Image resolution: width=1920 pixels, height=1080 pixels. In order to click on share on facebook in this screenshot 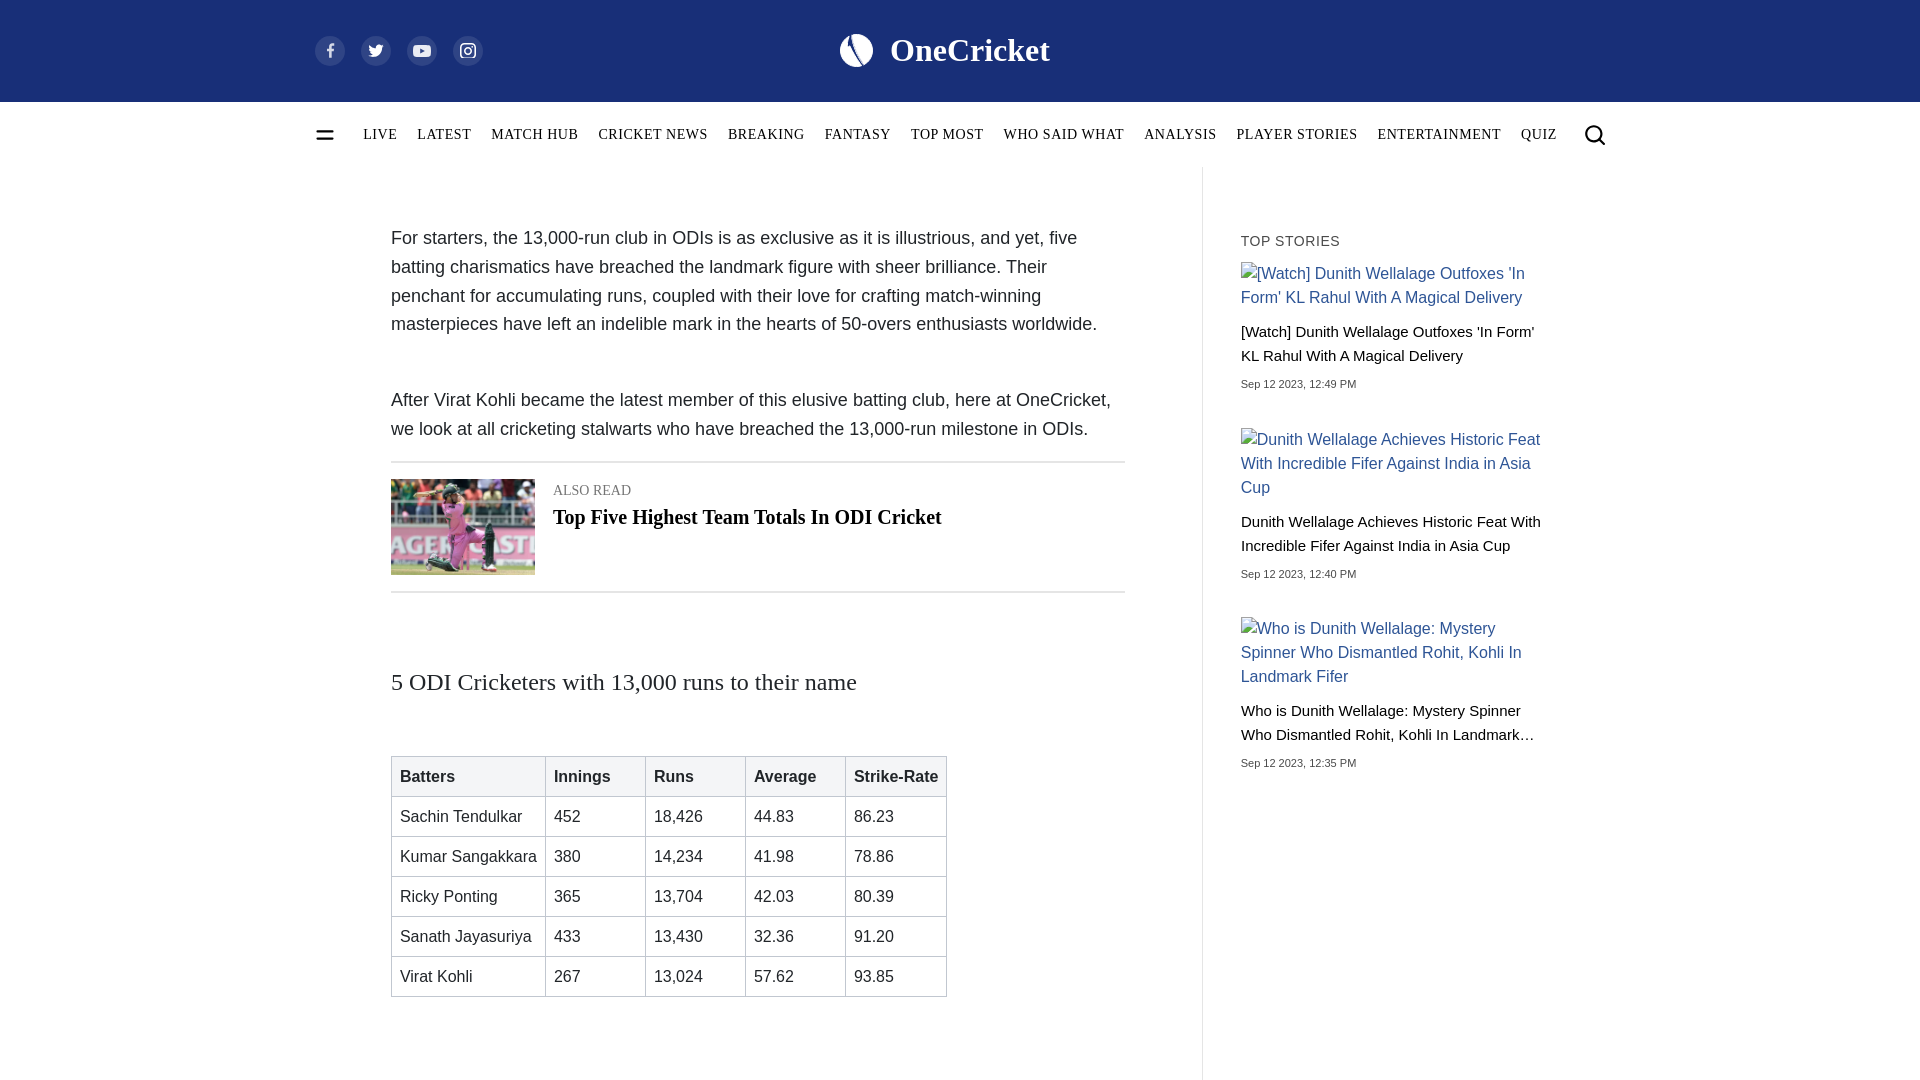, I will do `click(1264, 139)`.